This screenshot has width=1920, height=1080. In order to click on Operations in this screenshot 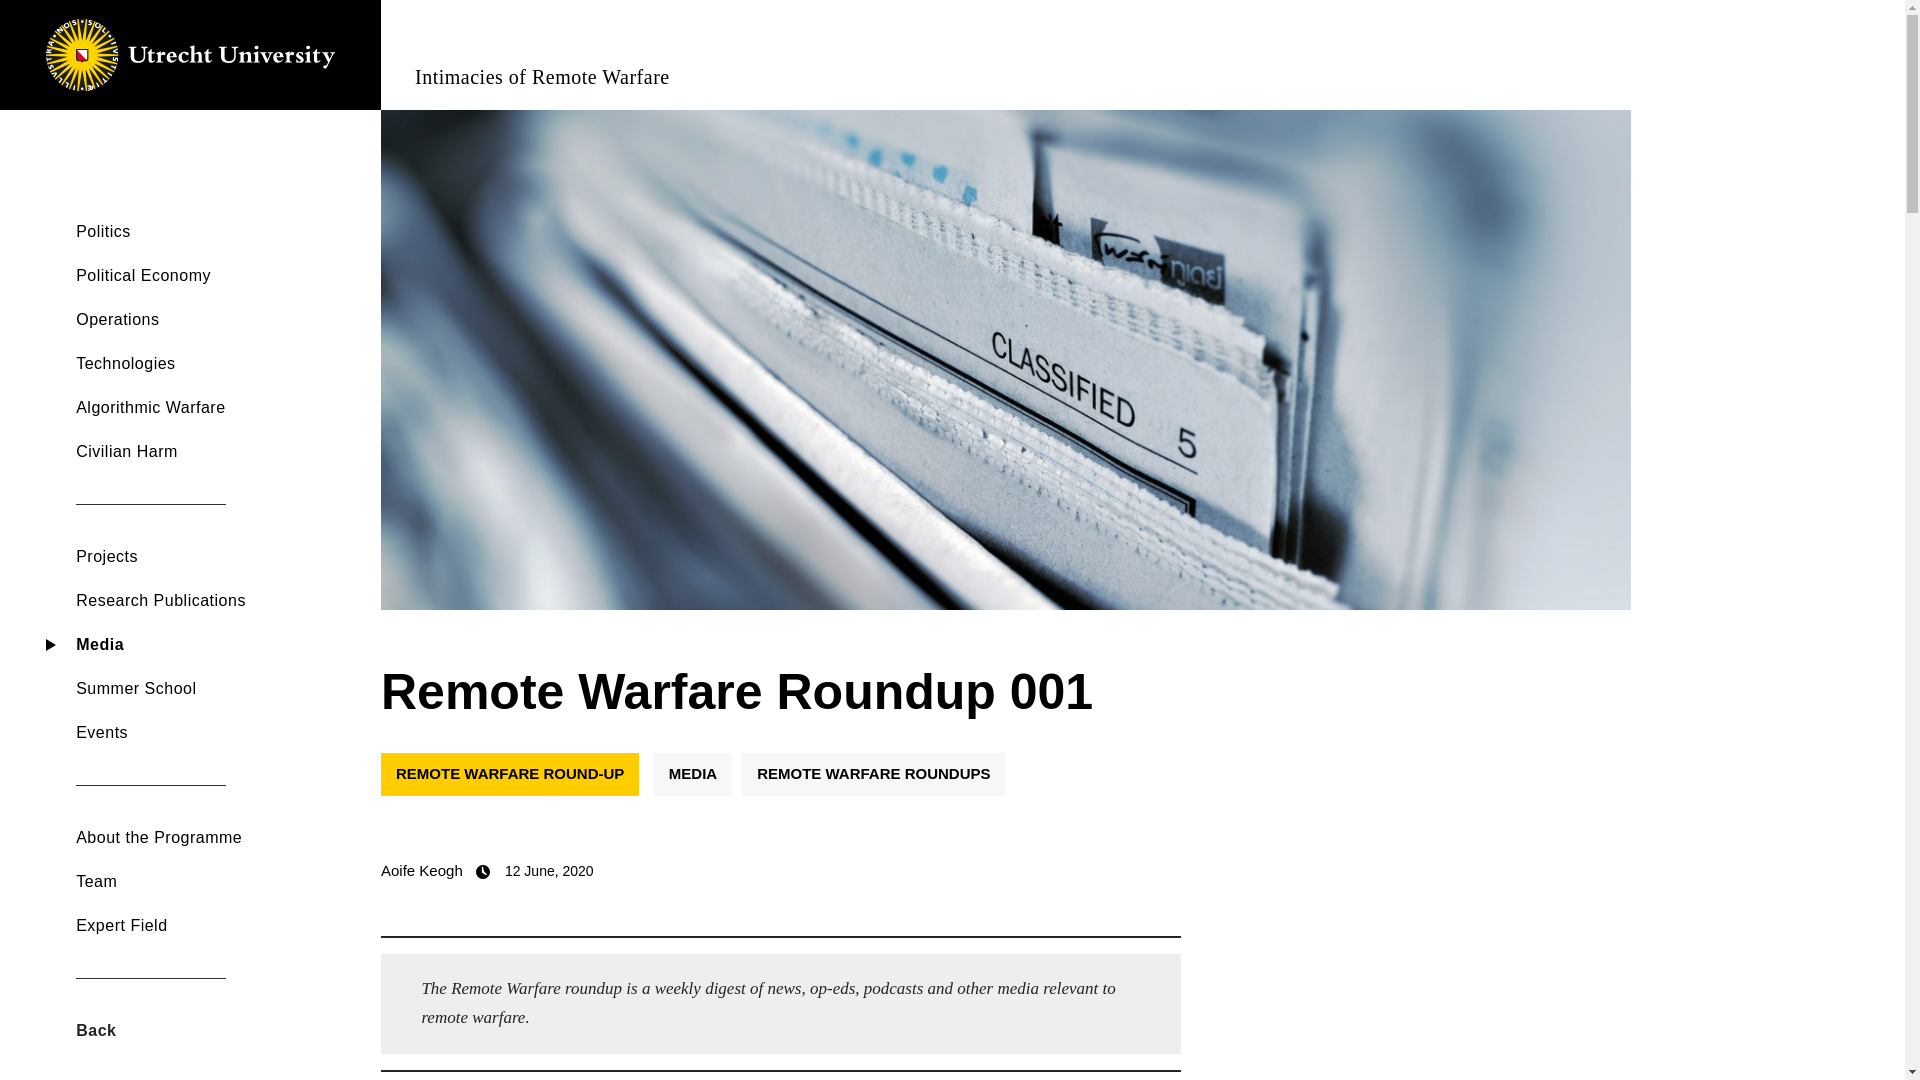, I will do `click(210, 320)`.